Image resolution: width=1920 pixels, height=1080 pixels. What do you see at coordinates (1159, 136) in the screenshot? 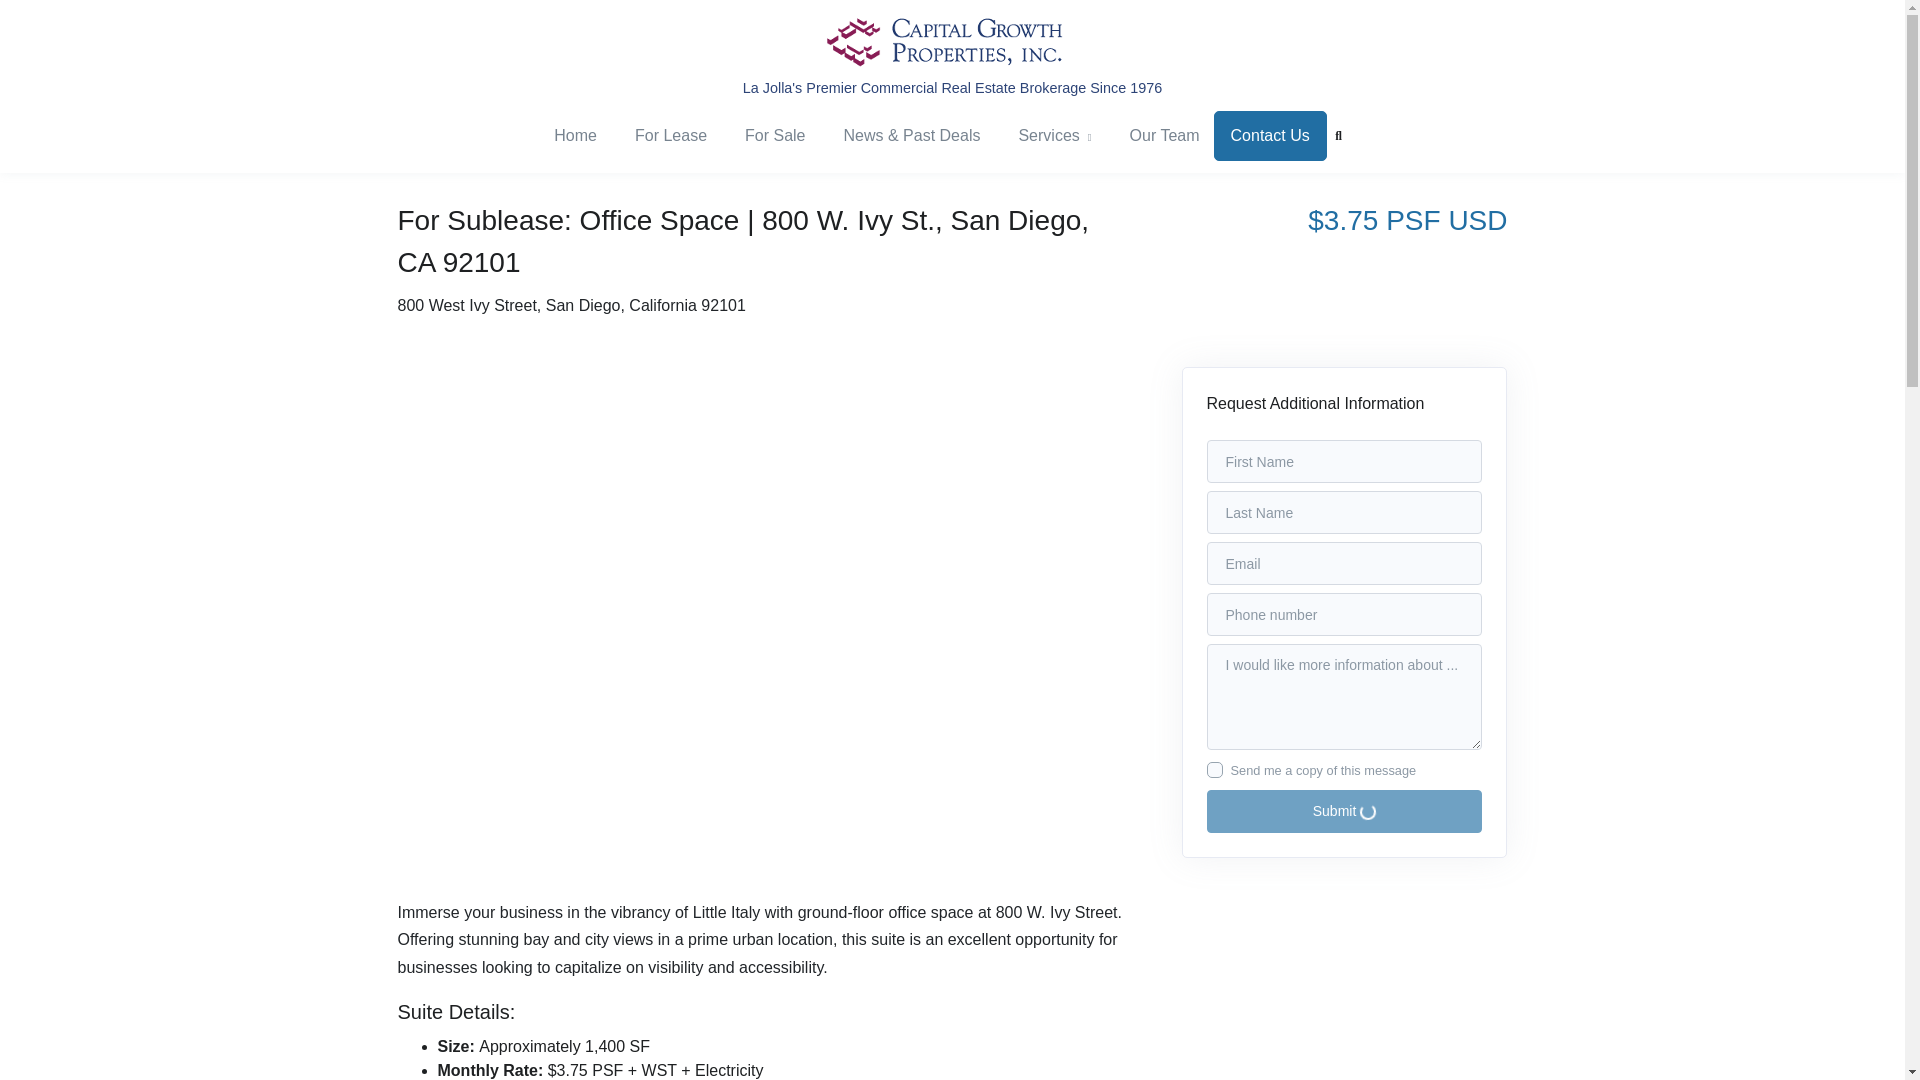
I see `Our Team` at bounding box center [1159, 136].